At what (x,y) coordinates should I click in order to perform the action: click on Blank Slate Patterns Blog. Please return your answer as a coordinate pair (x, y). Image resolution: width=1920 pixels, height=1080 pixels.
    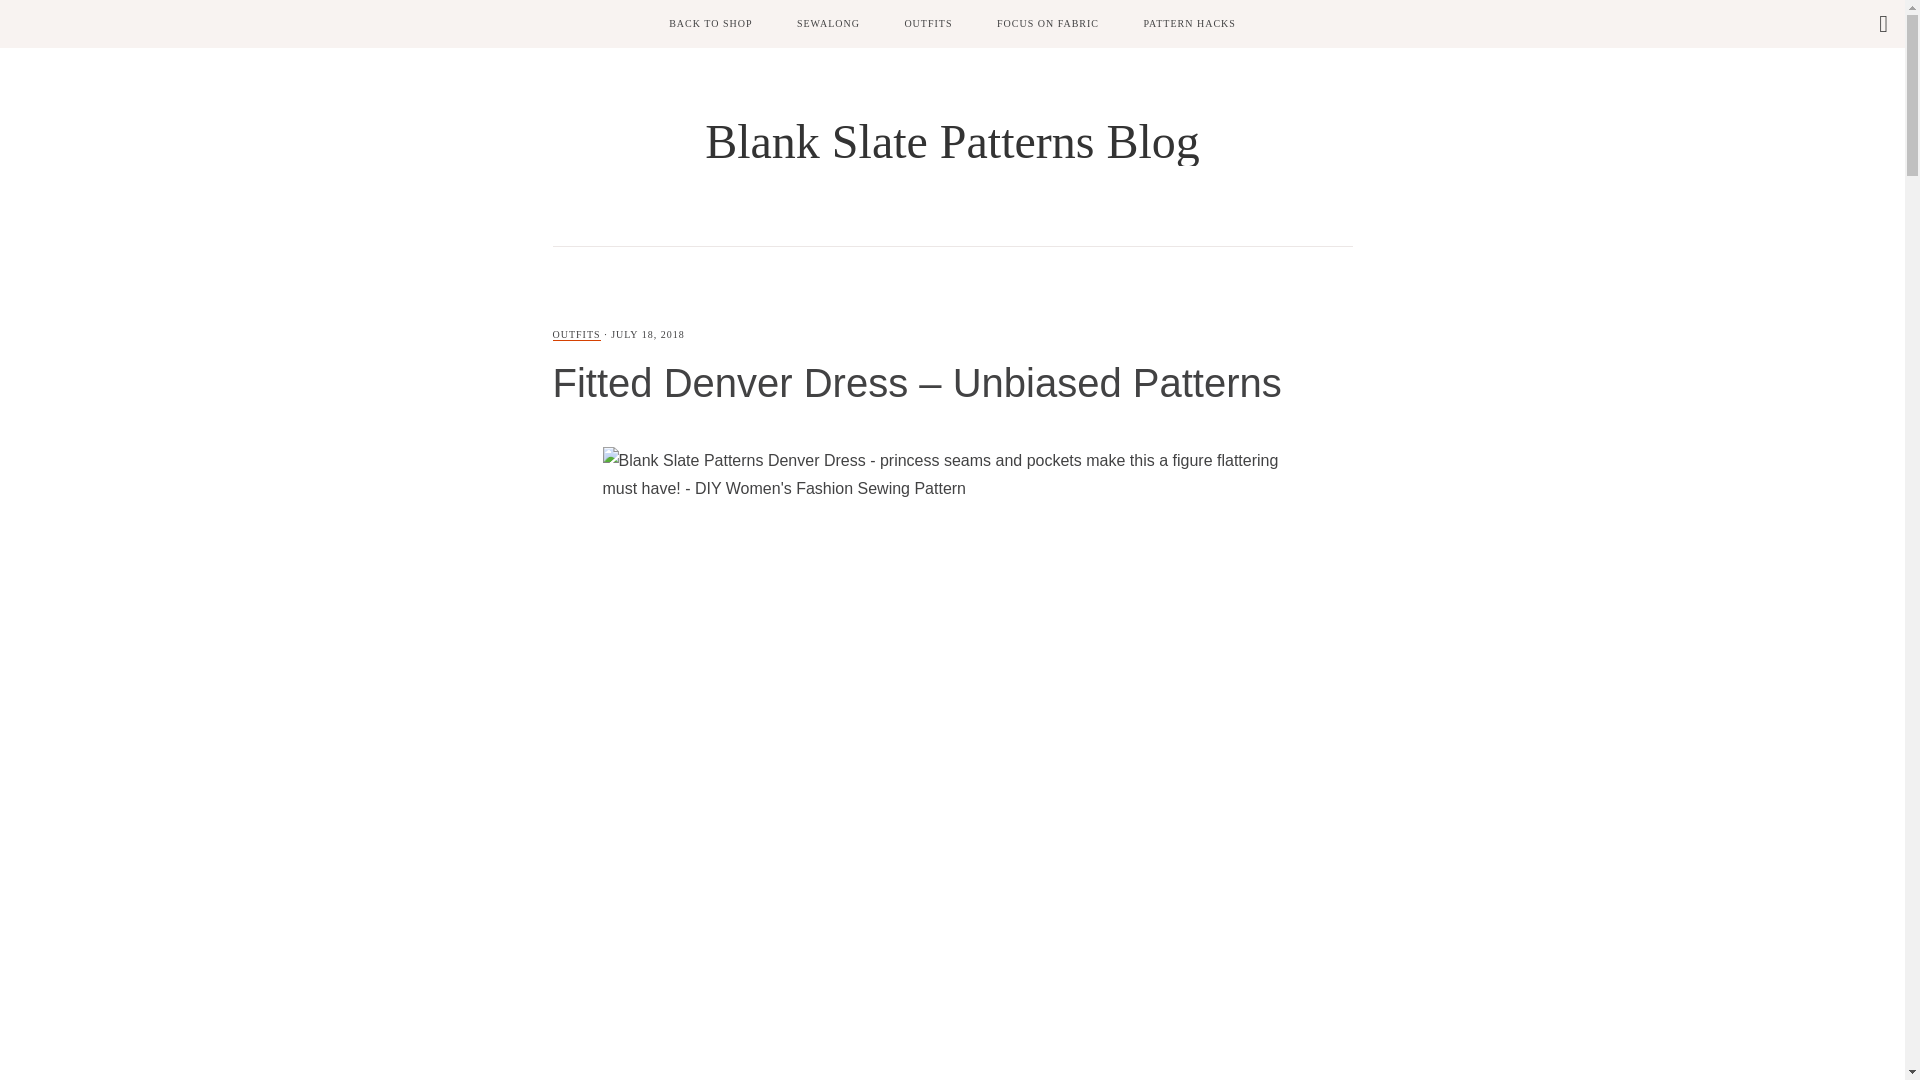
    Looking at the image, I should click on (952, 141).